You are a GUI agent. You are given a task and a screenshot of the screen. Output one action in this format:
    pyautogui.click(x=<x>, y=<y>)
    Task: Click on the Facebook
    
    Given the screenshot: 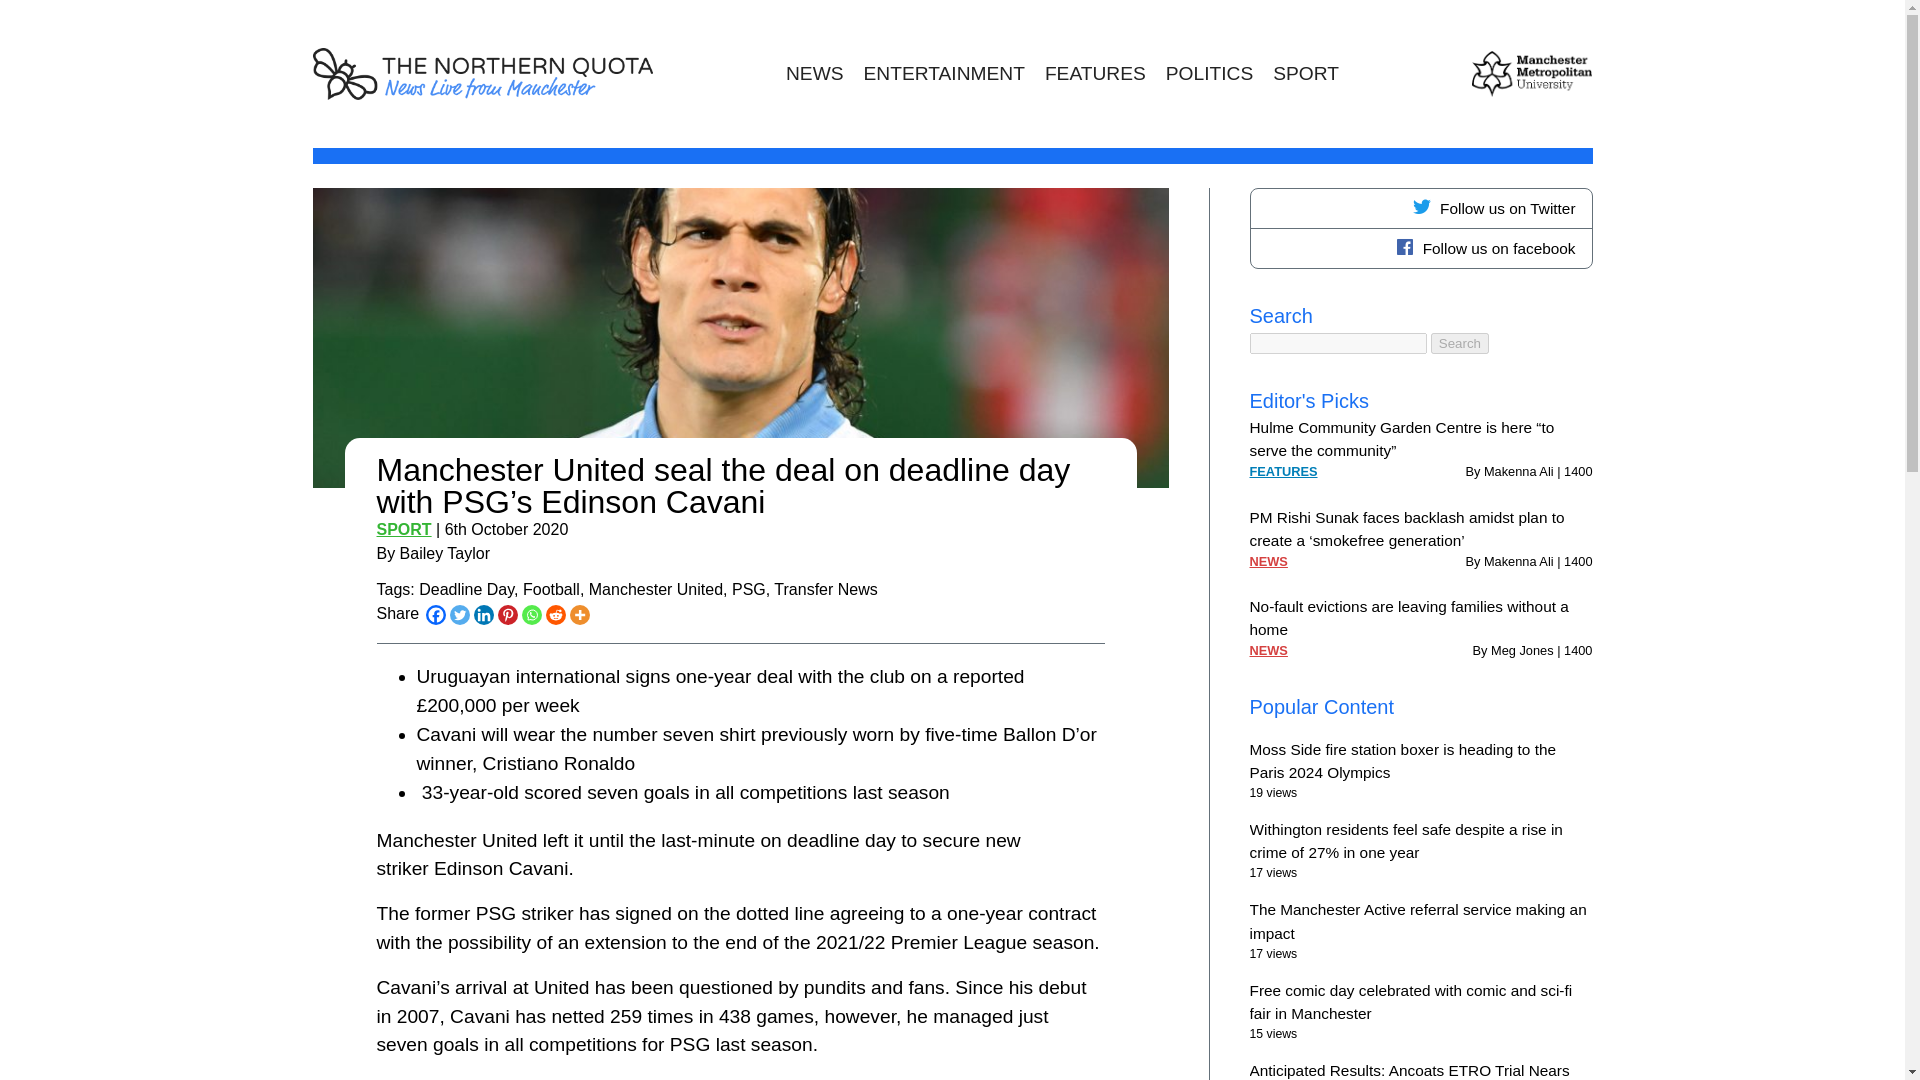 What is the action you would take?
    pyautogui.click(x=436, y=614)
    